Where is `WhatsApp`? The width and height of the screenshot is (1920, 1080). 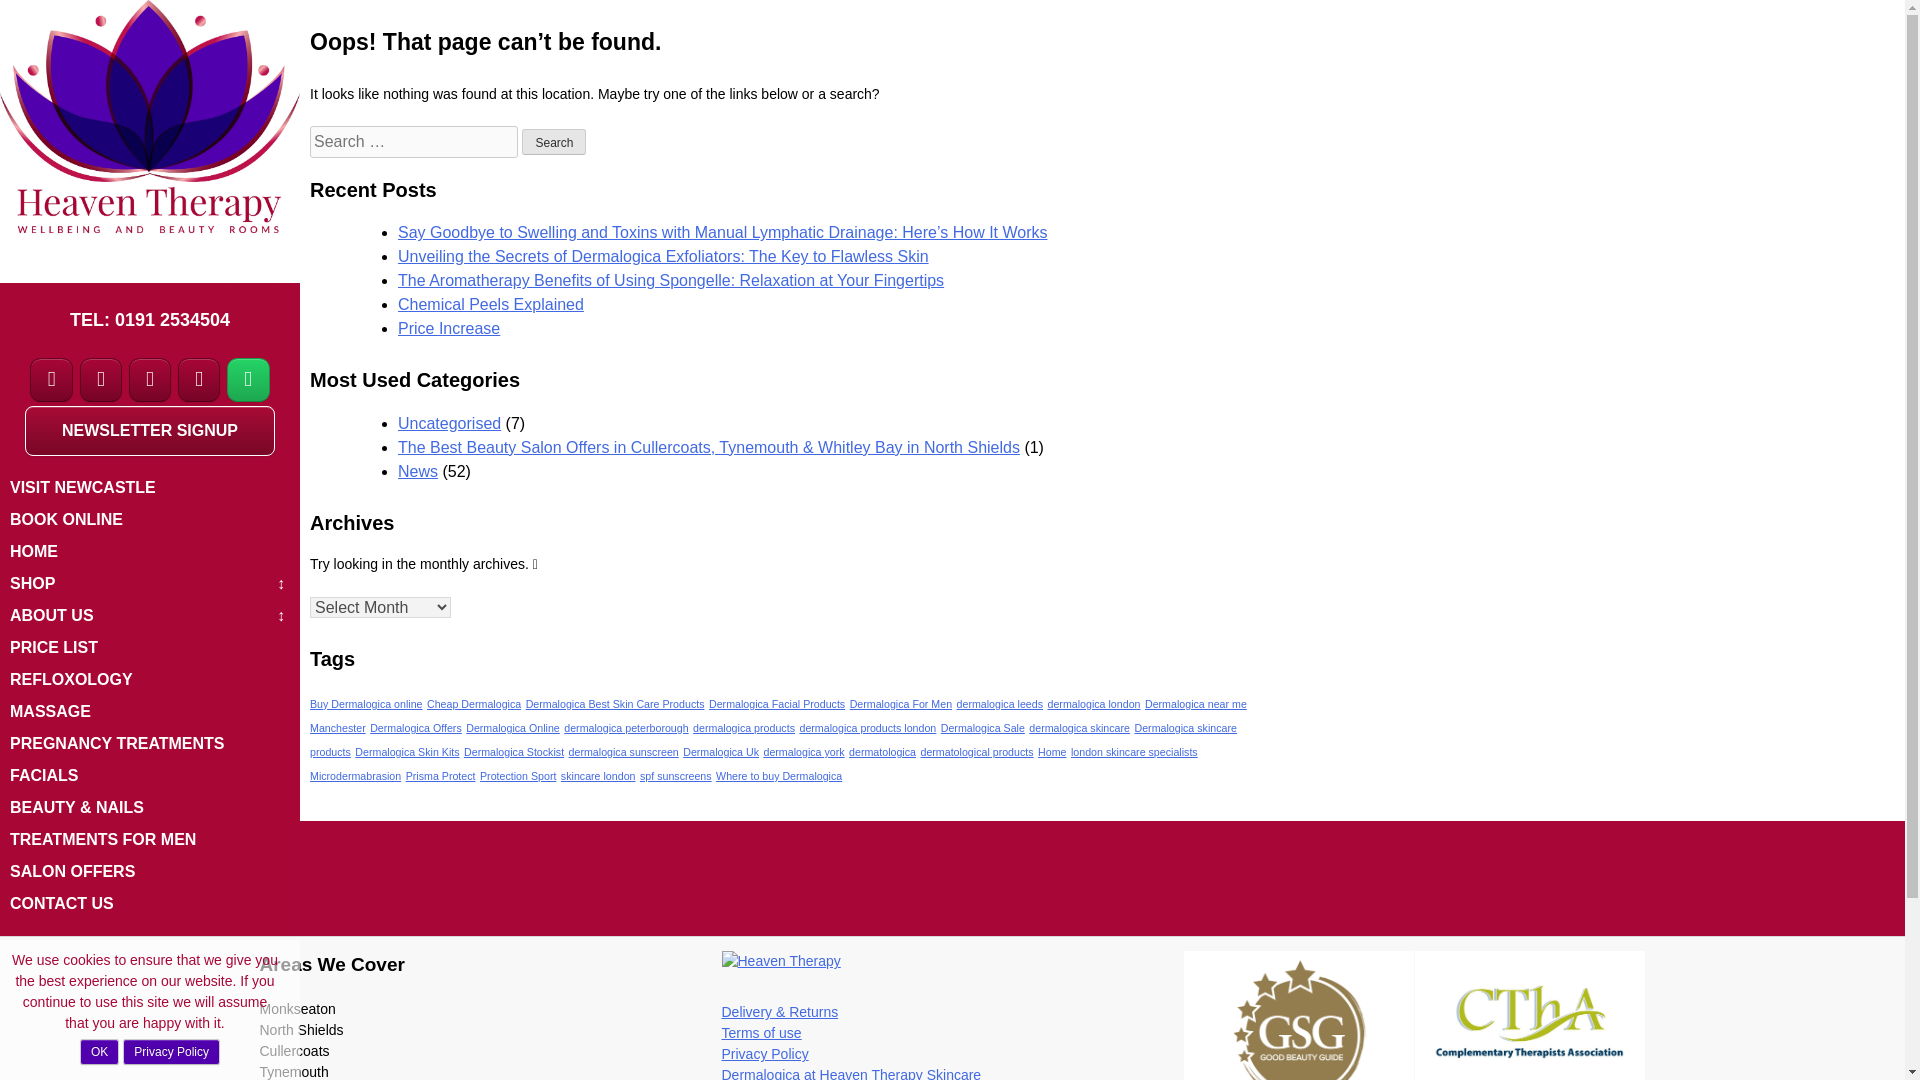
WhatsApp is located at coordinates (248, 380).